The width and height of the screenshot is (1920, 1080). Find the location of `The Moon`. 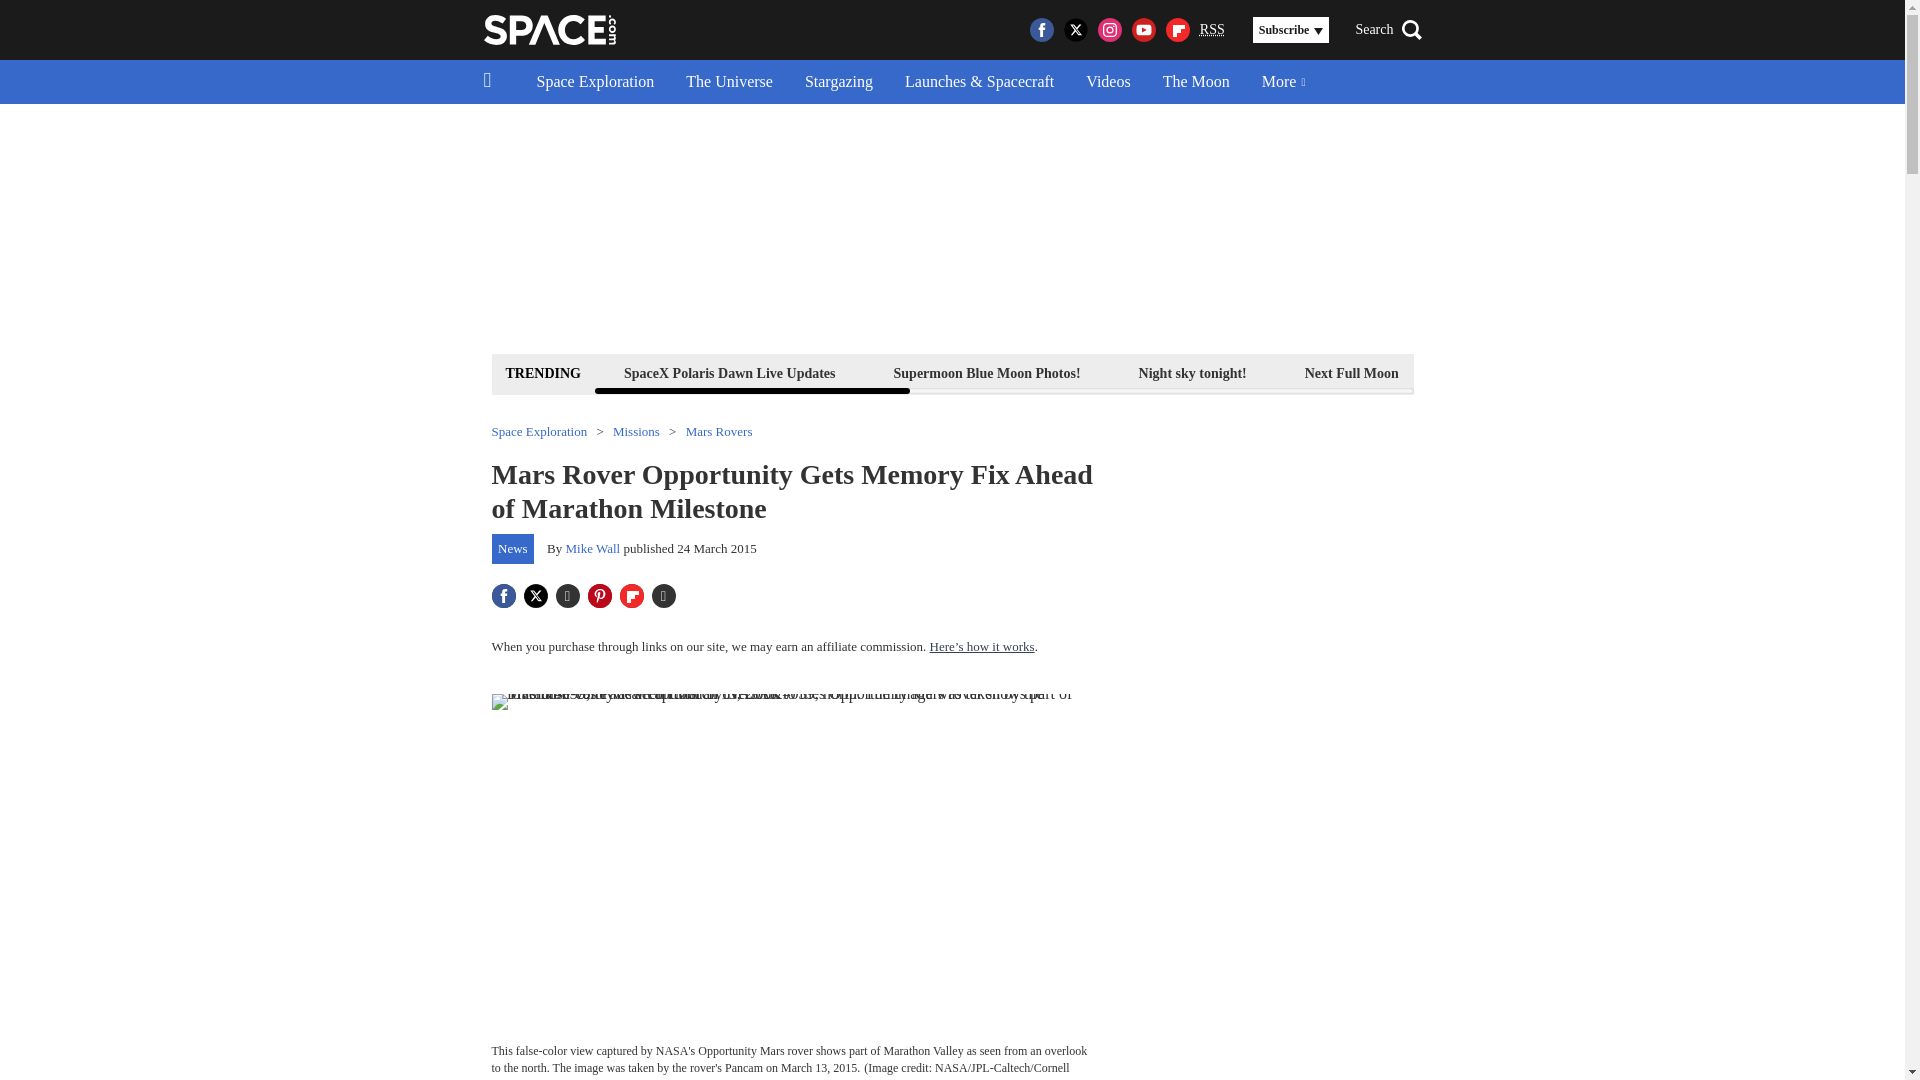

The Moon is located at coordinates (1196, 82).